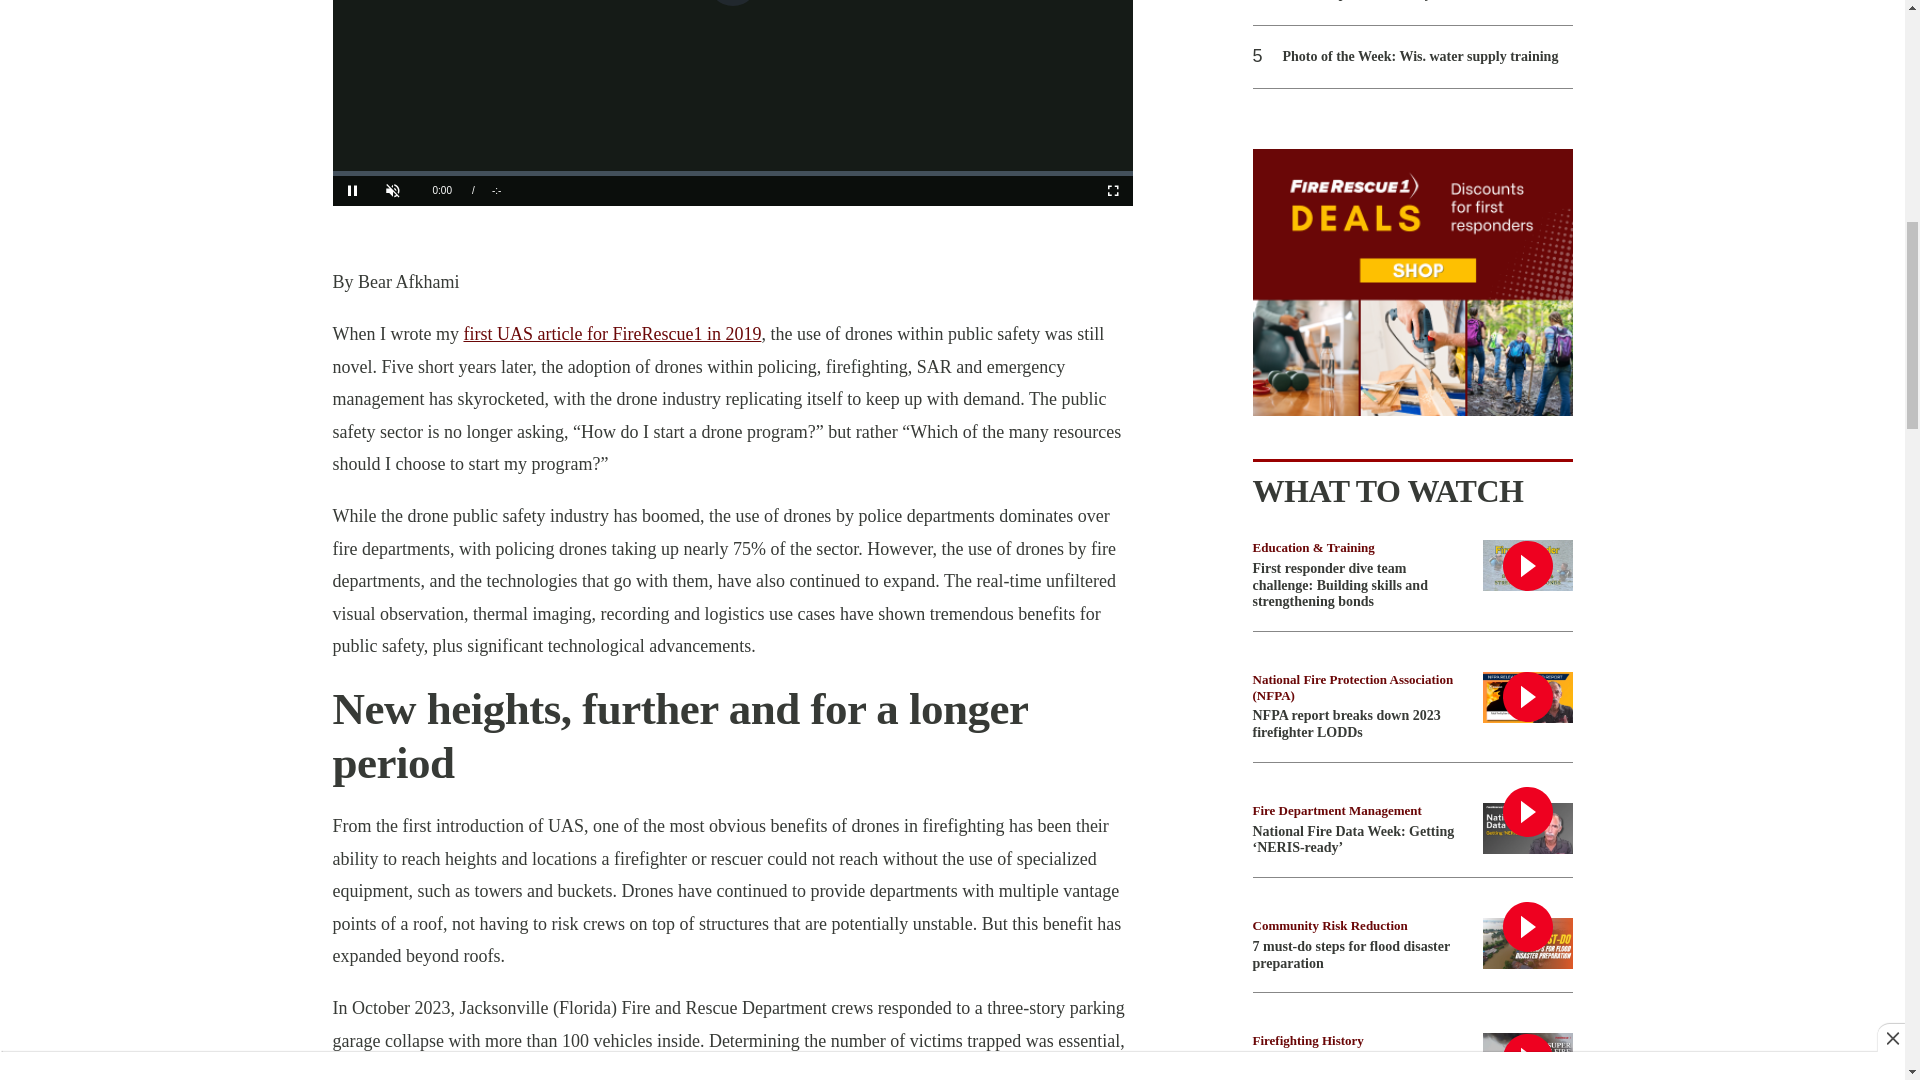 Image resolution: width=1920 pixels, height=1080 pixels. I want to click on Fullscreen, so click(1112, 191).